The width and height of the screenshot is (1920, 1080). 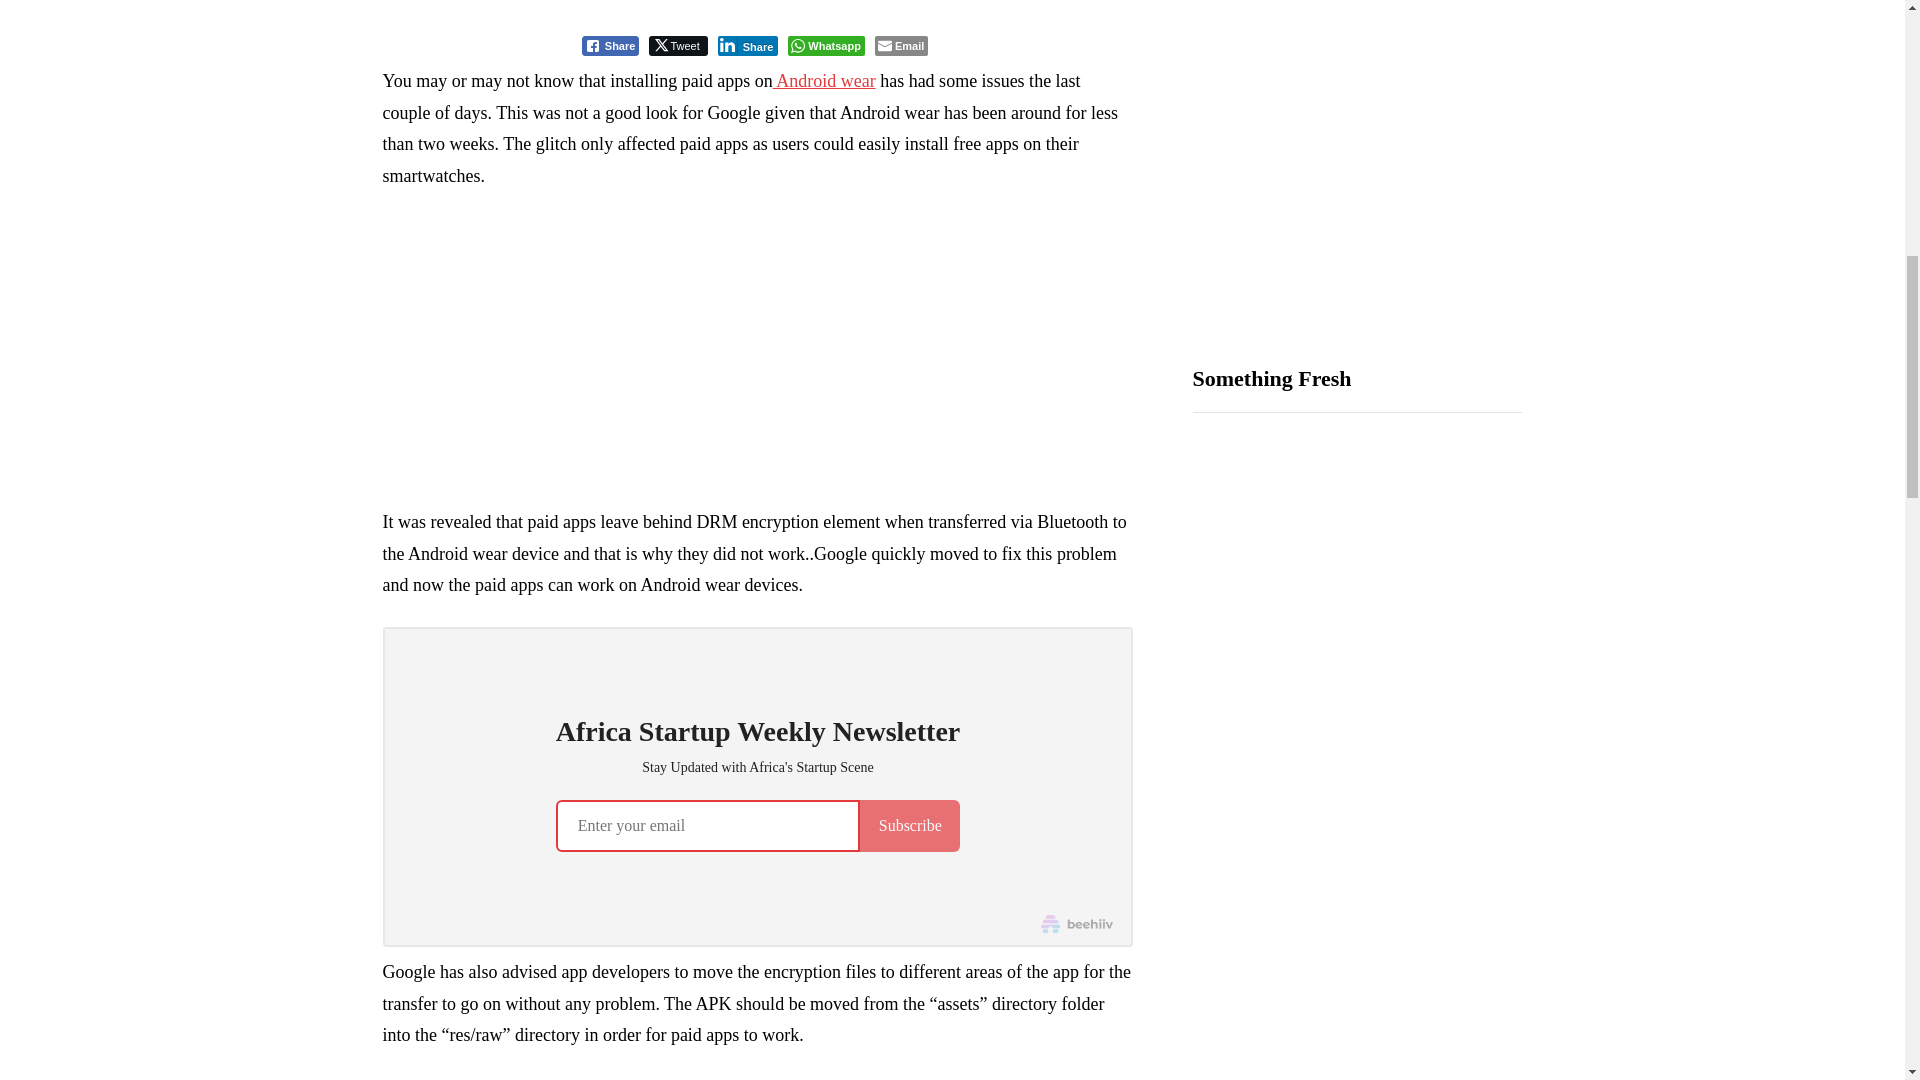 What do you see at coordinates (901, 46) in the screenshot?
I see `Email` at bounding box center [901, 46].